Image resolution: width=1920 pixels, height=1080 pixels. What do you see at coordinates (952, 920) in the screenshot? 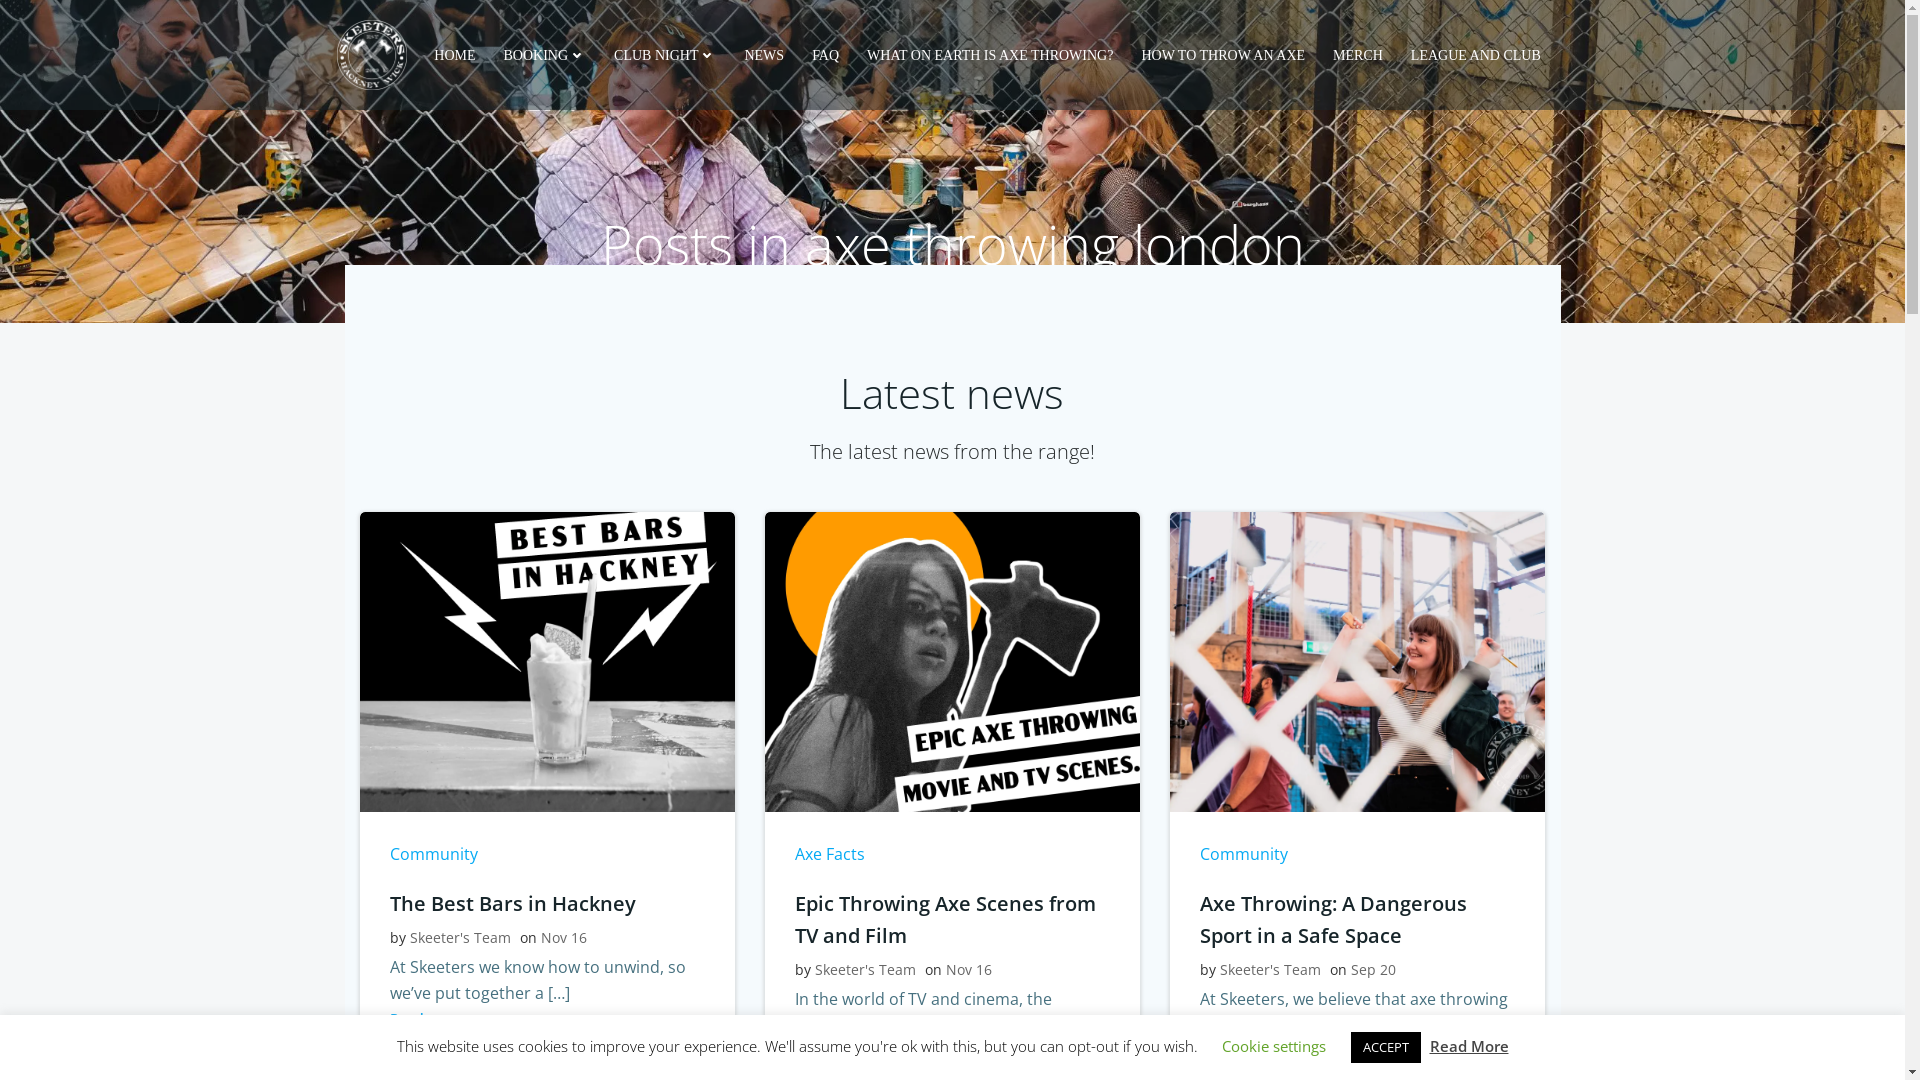
I see `Epic Throwing Axe Scenes from TV and Film` at bounding box center [952, 920].